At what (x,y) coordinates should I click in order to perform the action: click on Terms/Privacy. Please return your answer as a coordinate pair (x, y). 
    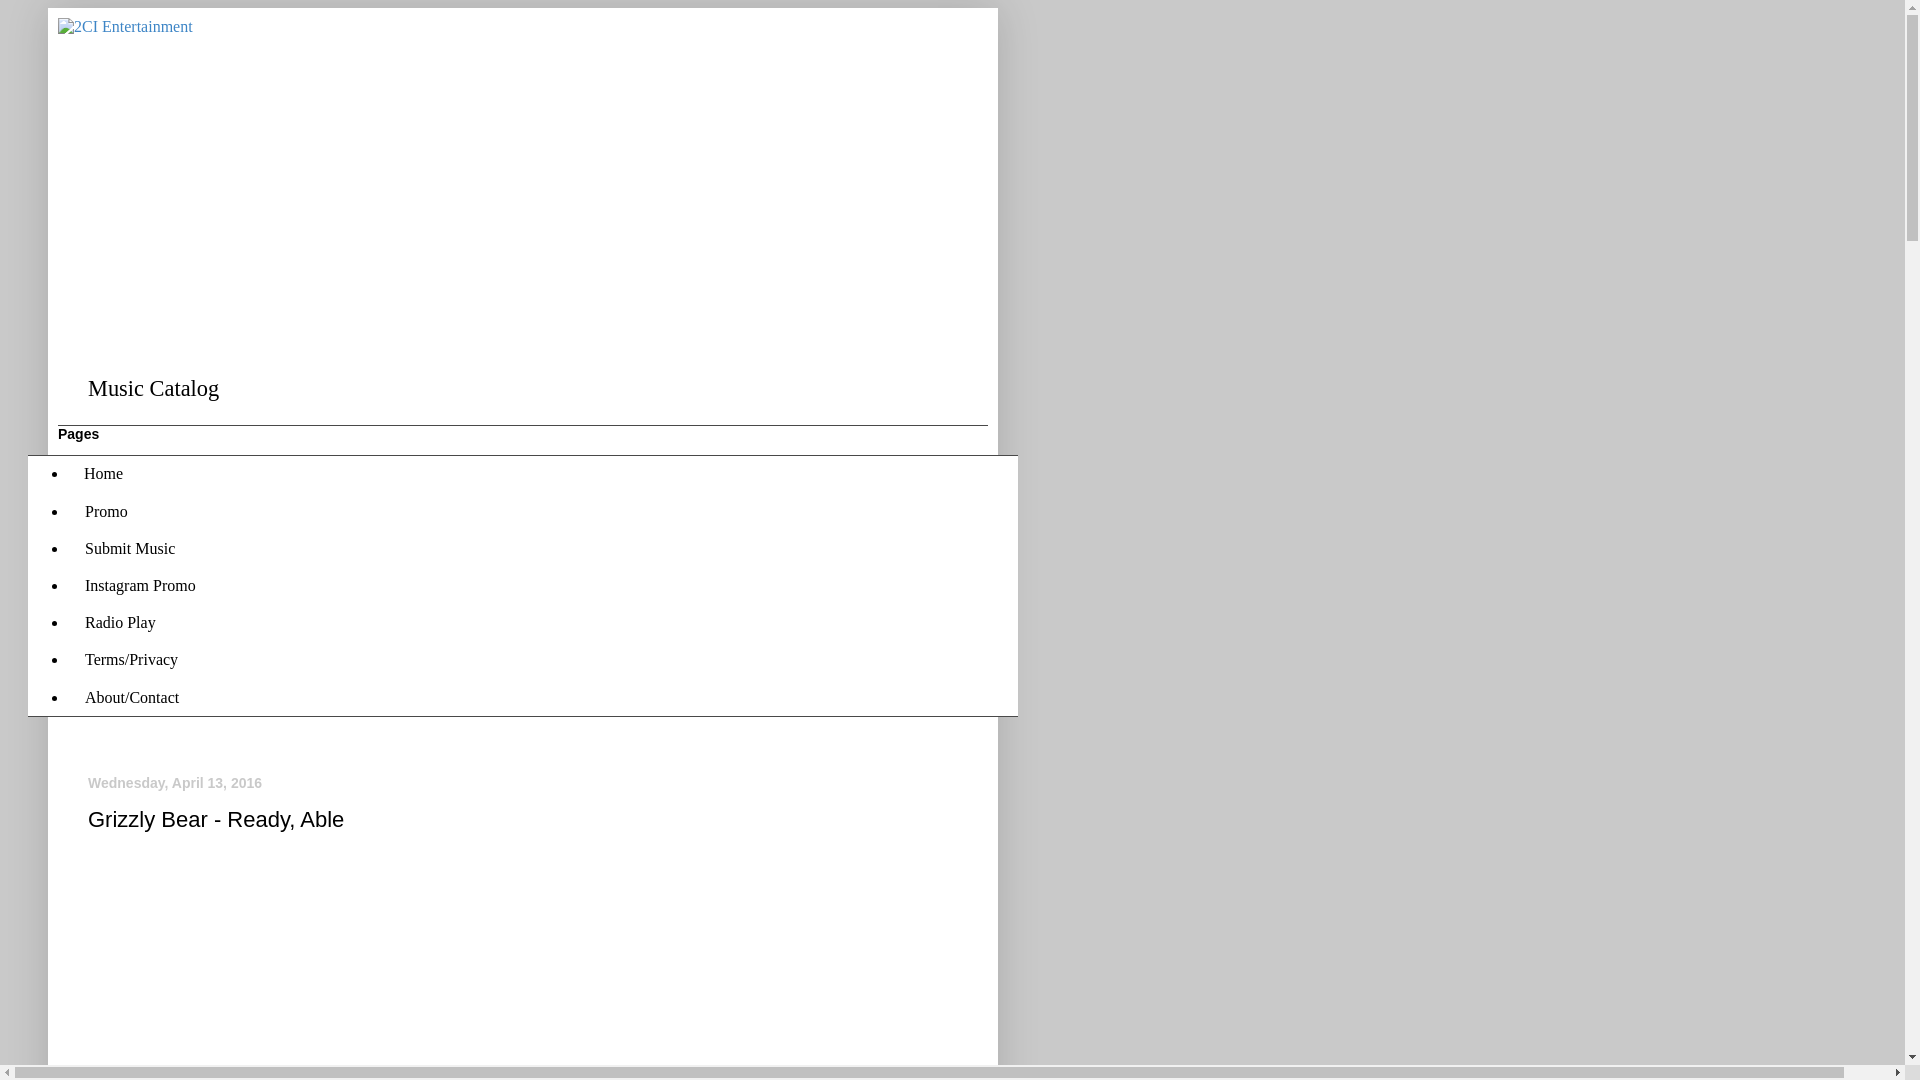
    Looking at the image, I should click on (131, 660).